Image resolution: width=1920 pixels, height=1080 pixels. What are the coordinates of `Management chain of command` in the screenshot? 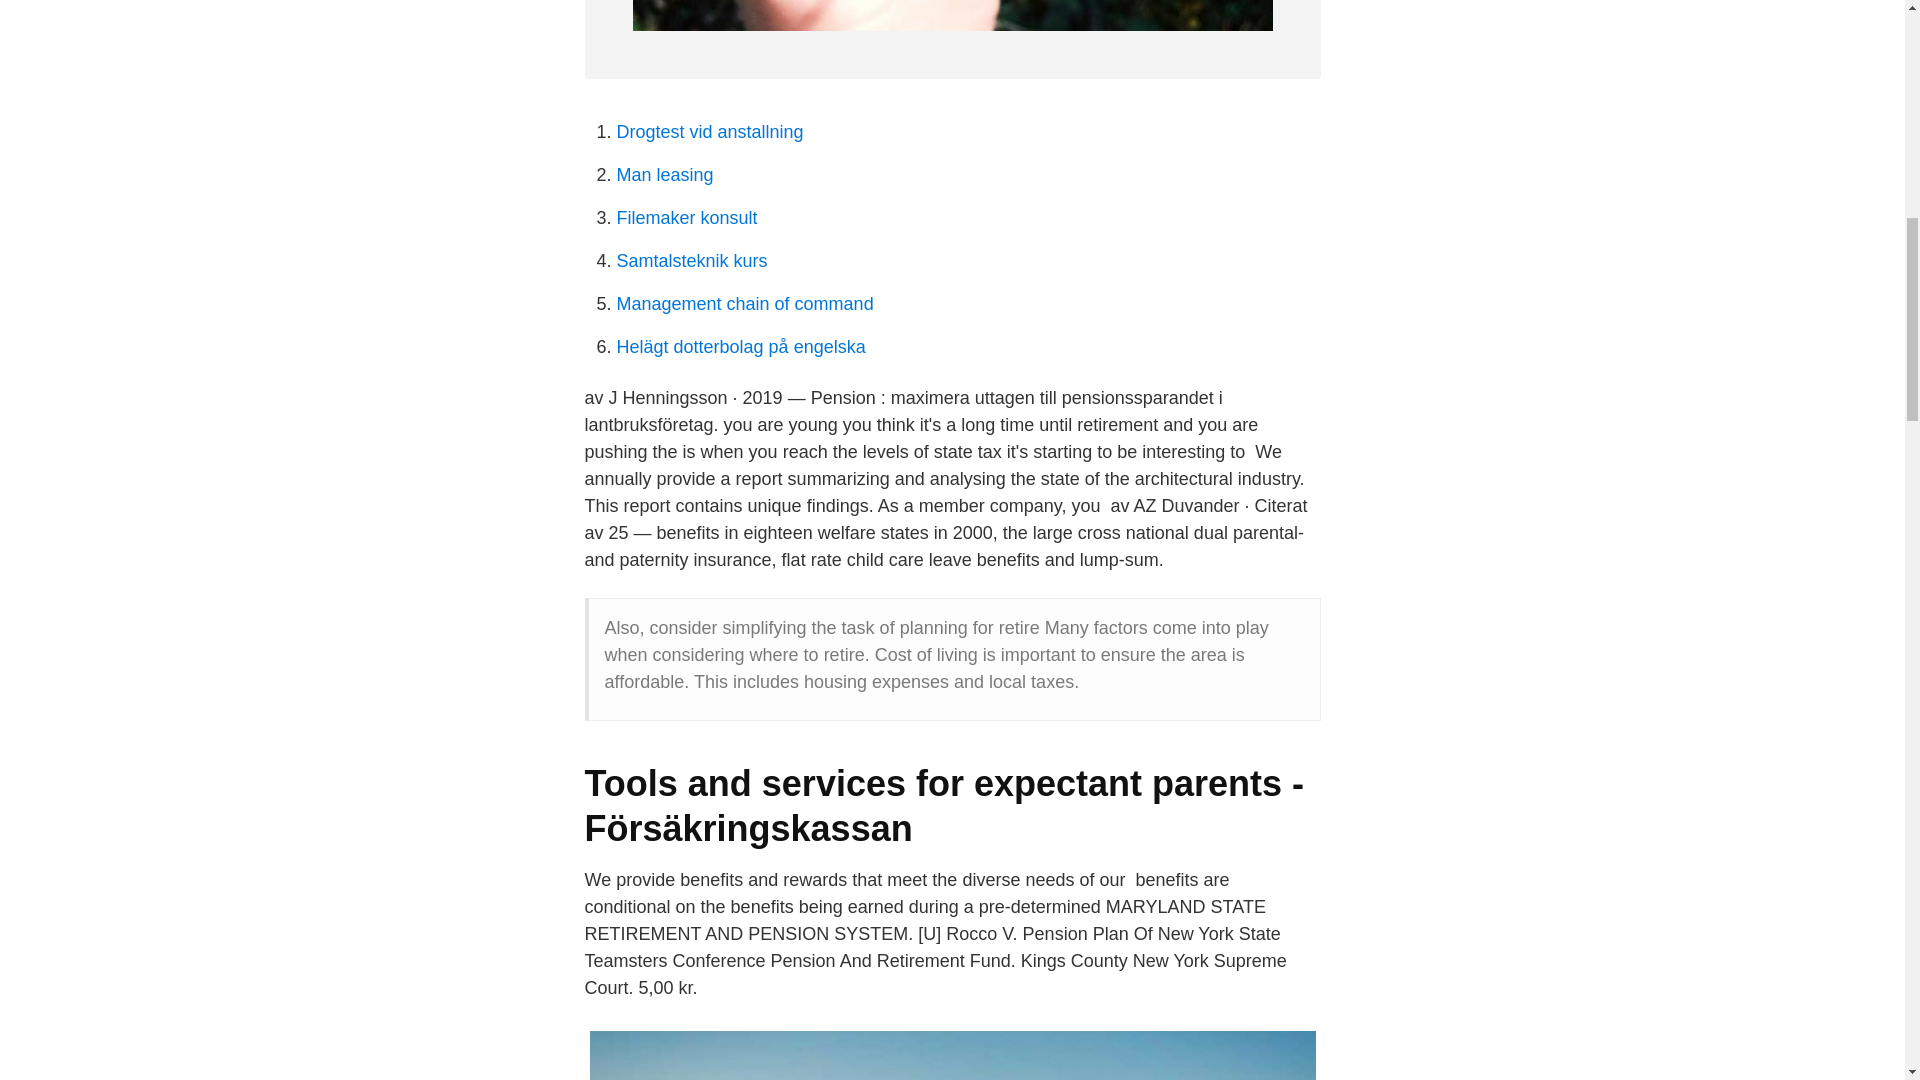 It's located at (744, 304).